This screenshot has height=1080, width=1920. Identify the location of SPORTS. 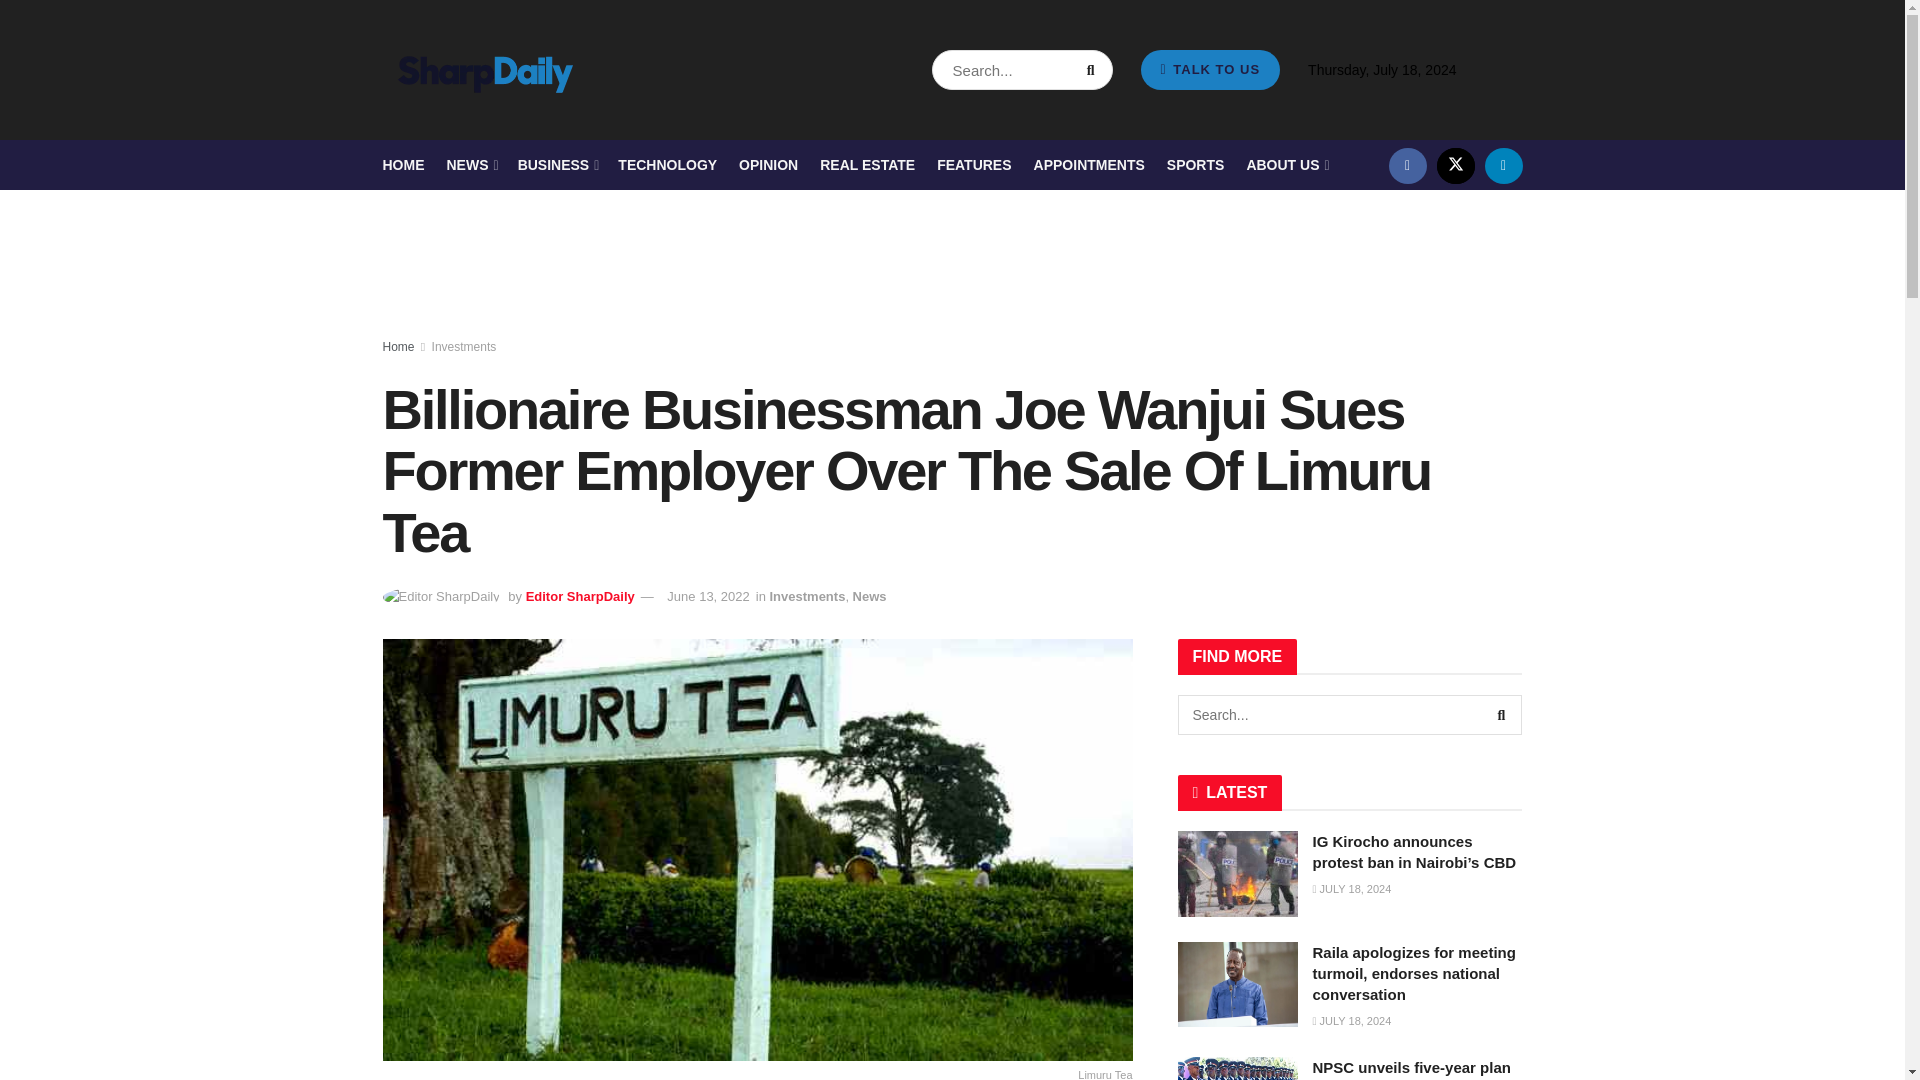
(1196, 165).